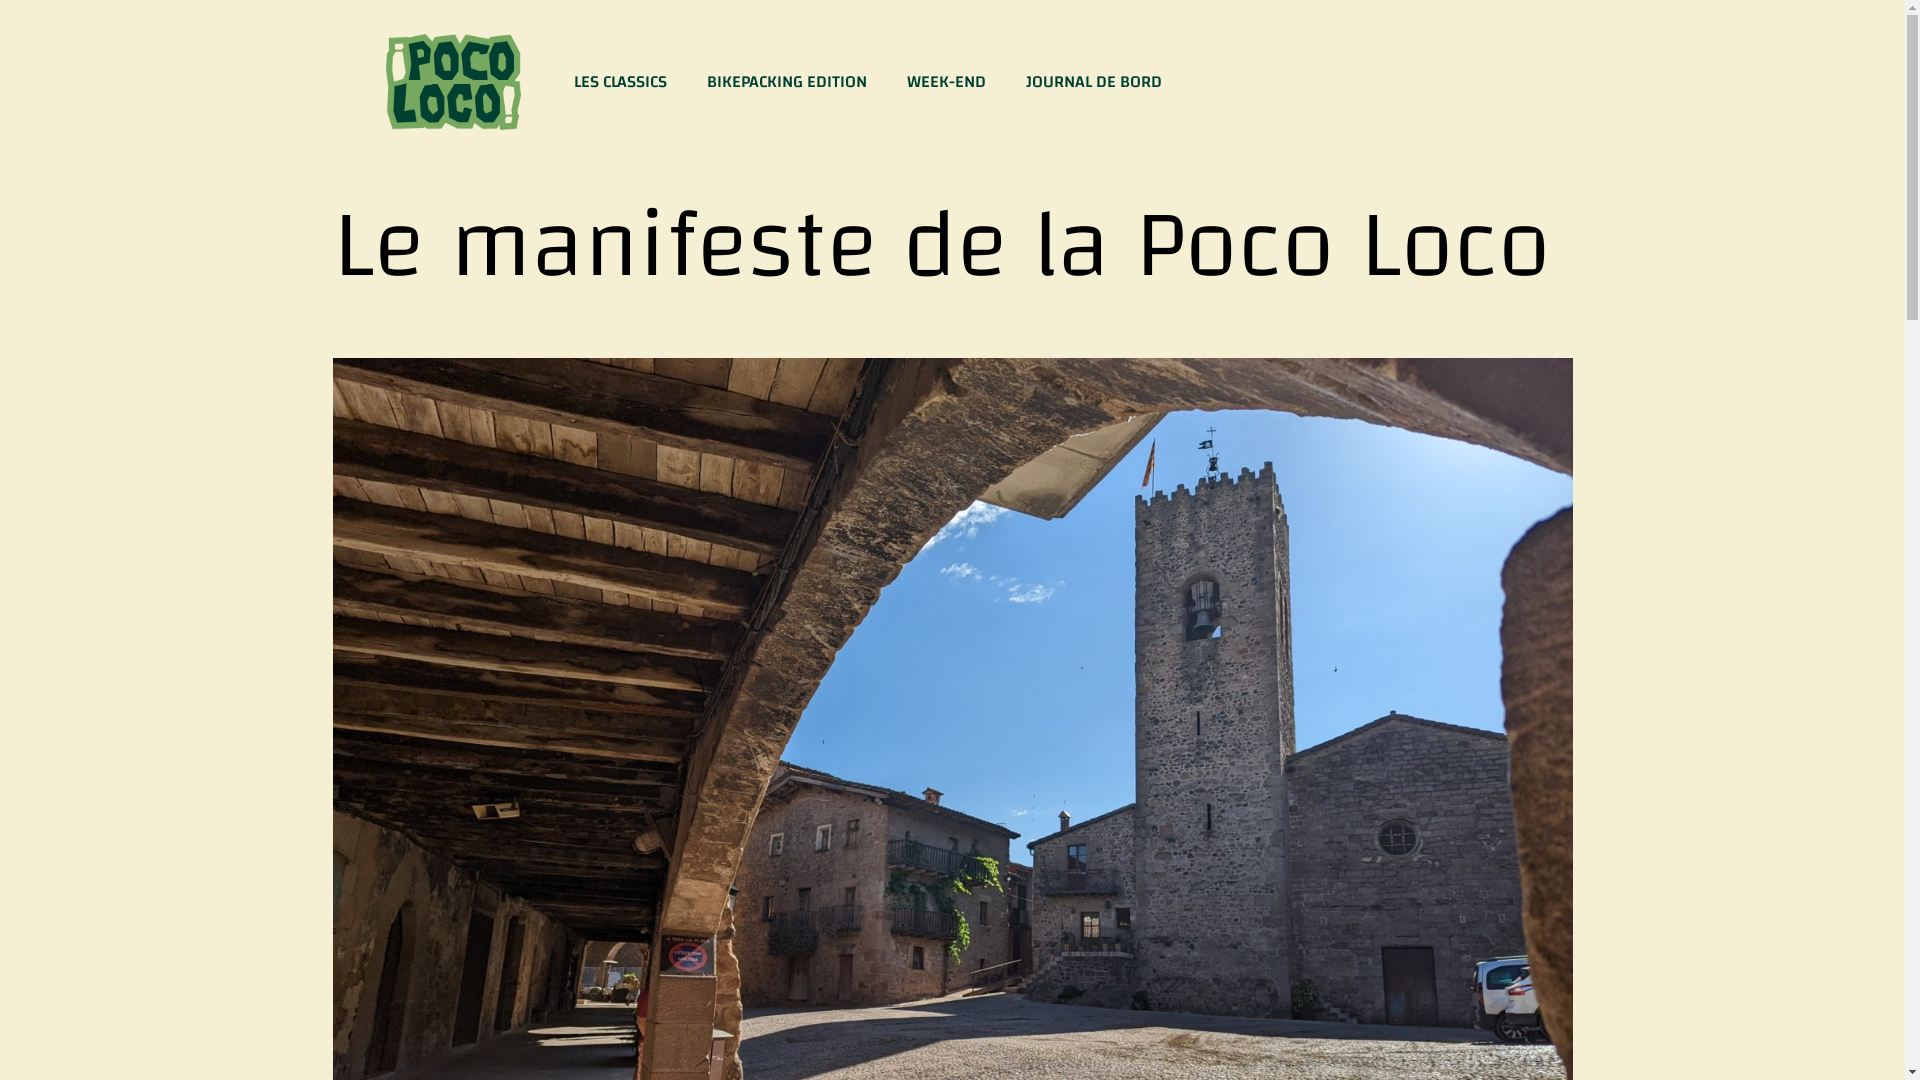 The image size is (1920, 1080). I want to click on LES CLASSICS, so click(620, 82).